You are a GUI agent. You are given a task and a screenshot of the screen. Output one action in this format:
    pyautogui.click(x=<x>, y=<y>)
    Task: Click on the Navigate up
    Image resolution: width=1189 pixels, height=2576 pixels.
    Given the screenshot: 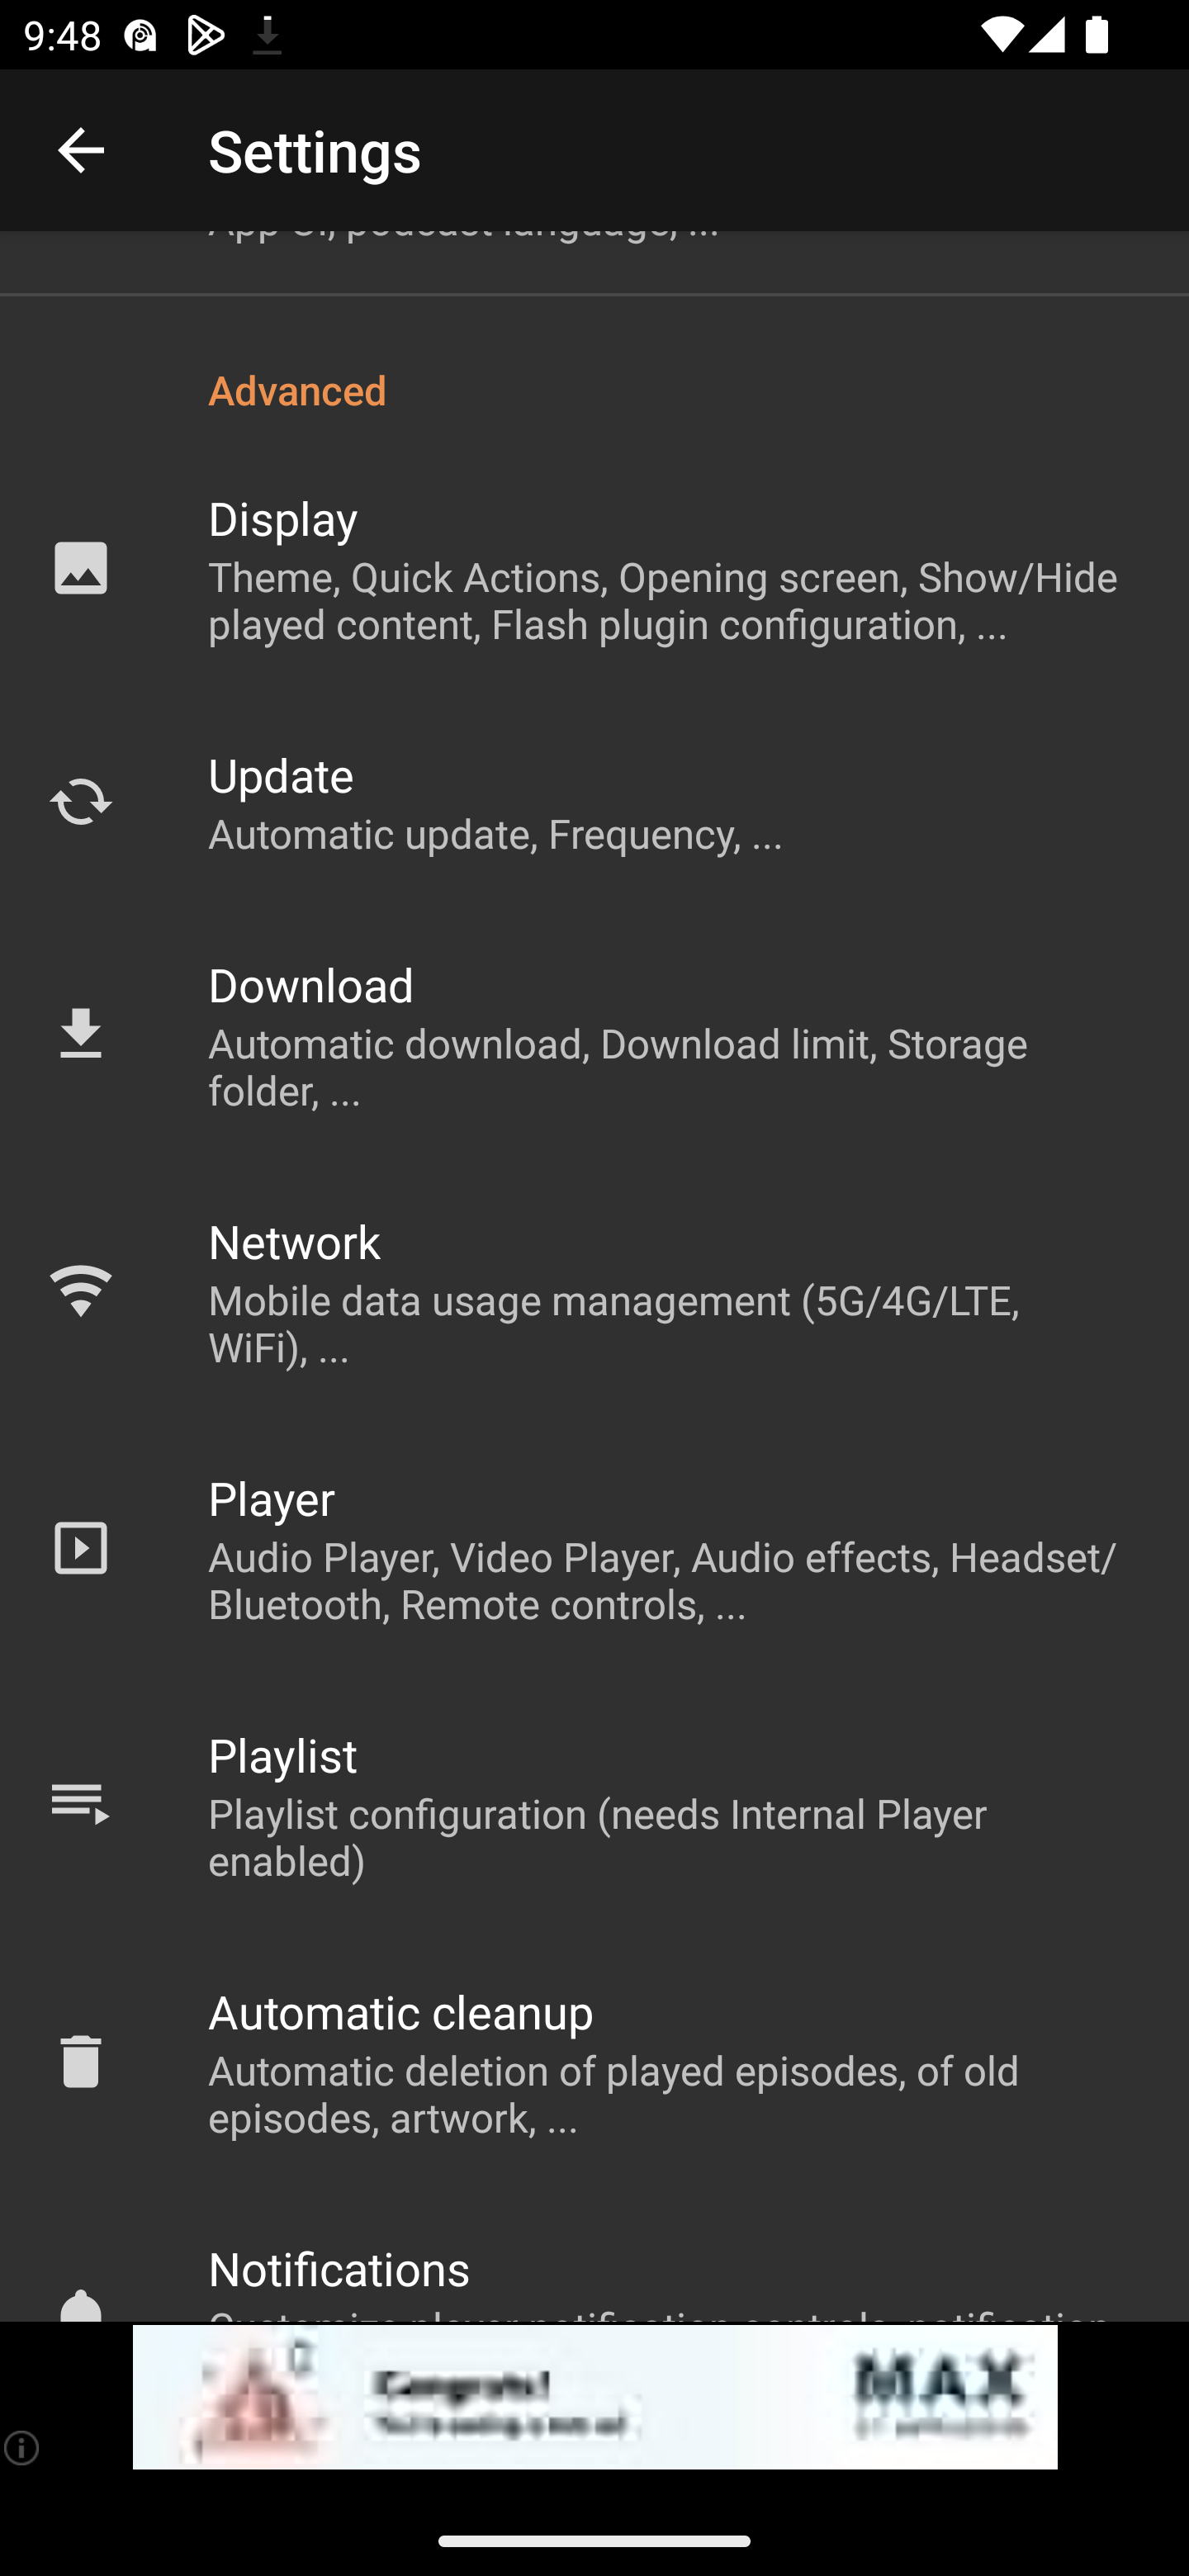 What is the action you would take?
    pyautogui.click(x=81, y=150)
    